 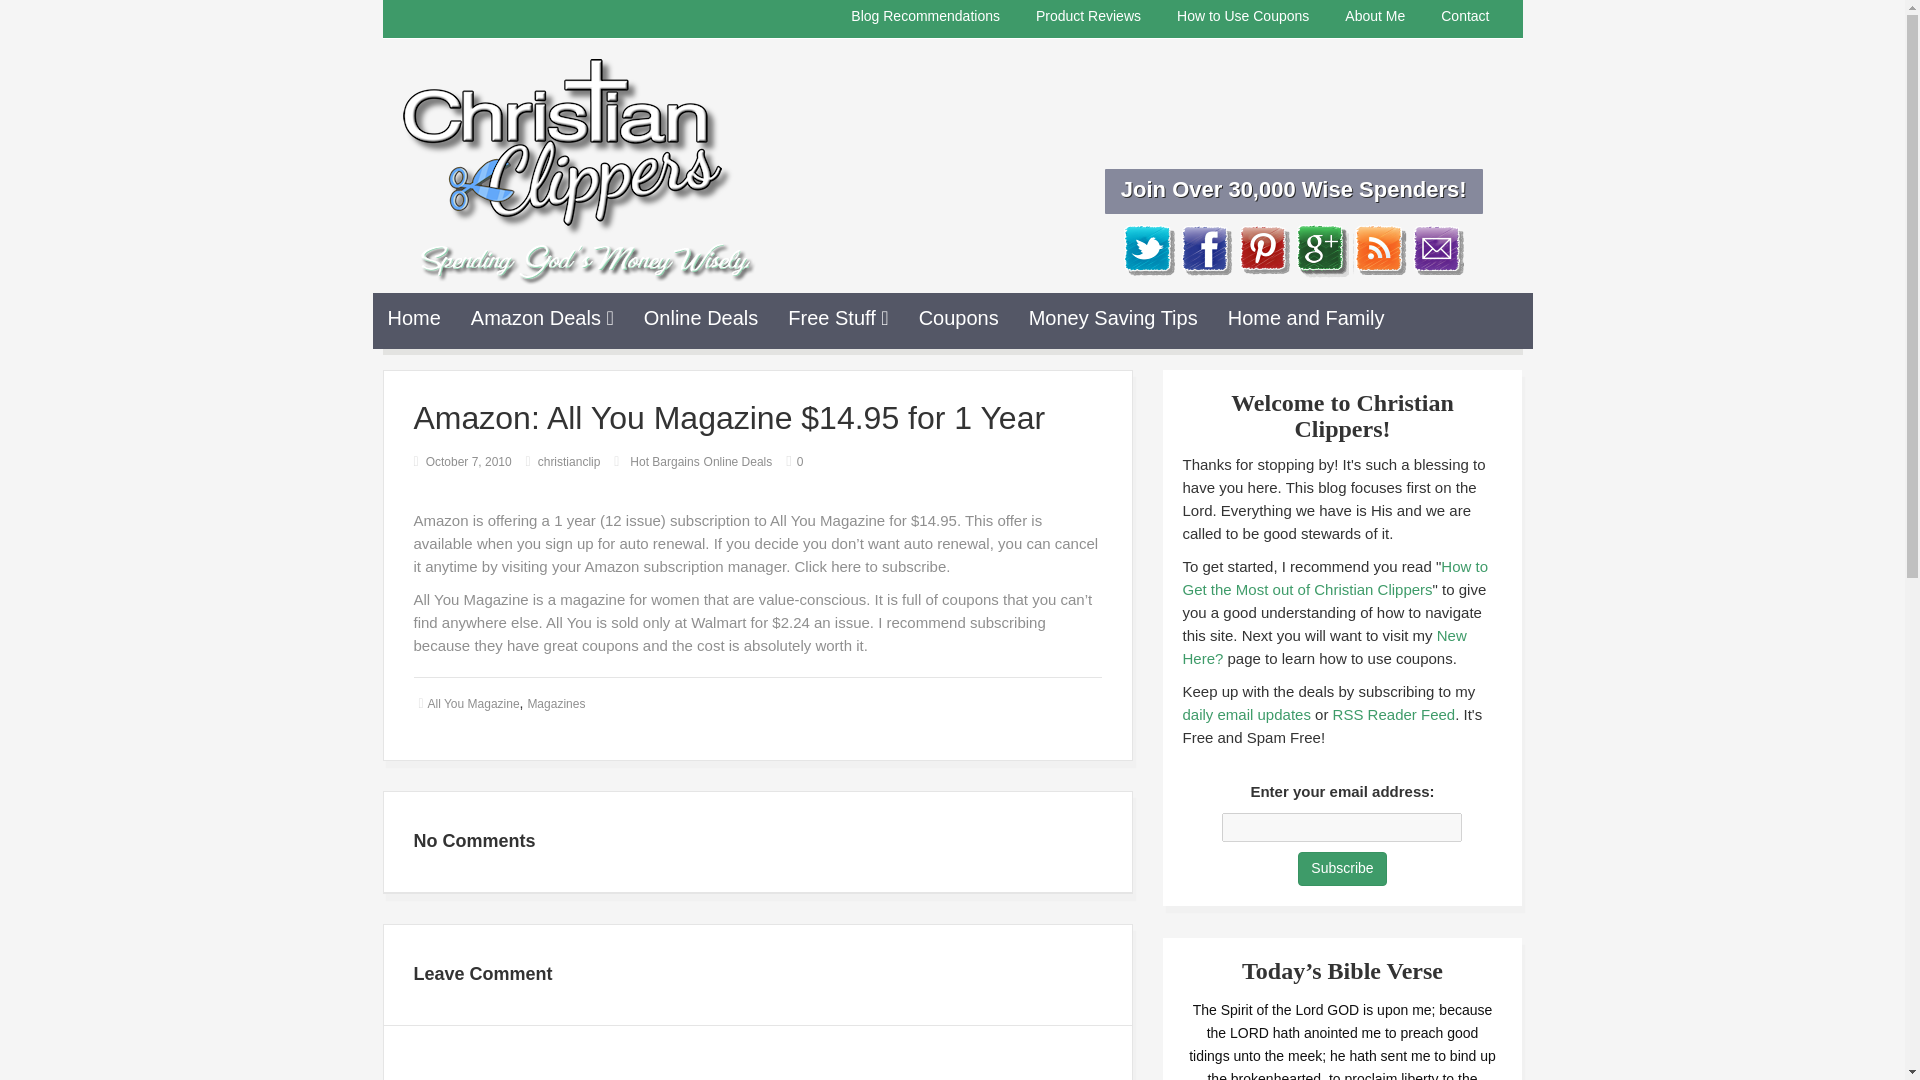 What do you see at coordinates (1088, 16) in the screenshot?
I see `Product Reviews` at bounding box center [1088, 16].